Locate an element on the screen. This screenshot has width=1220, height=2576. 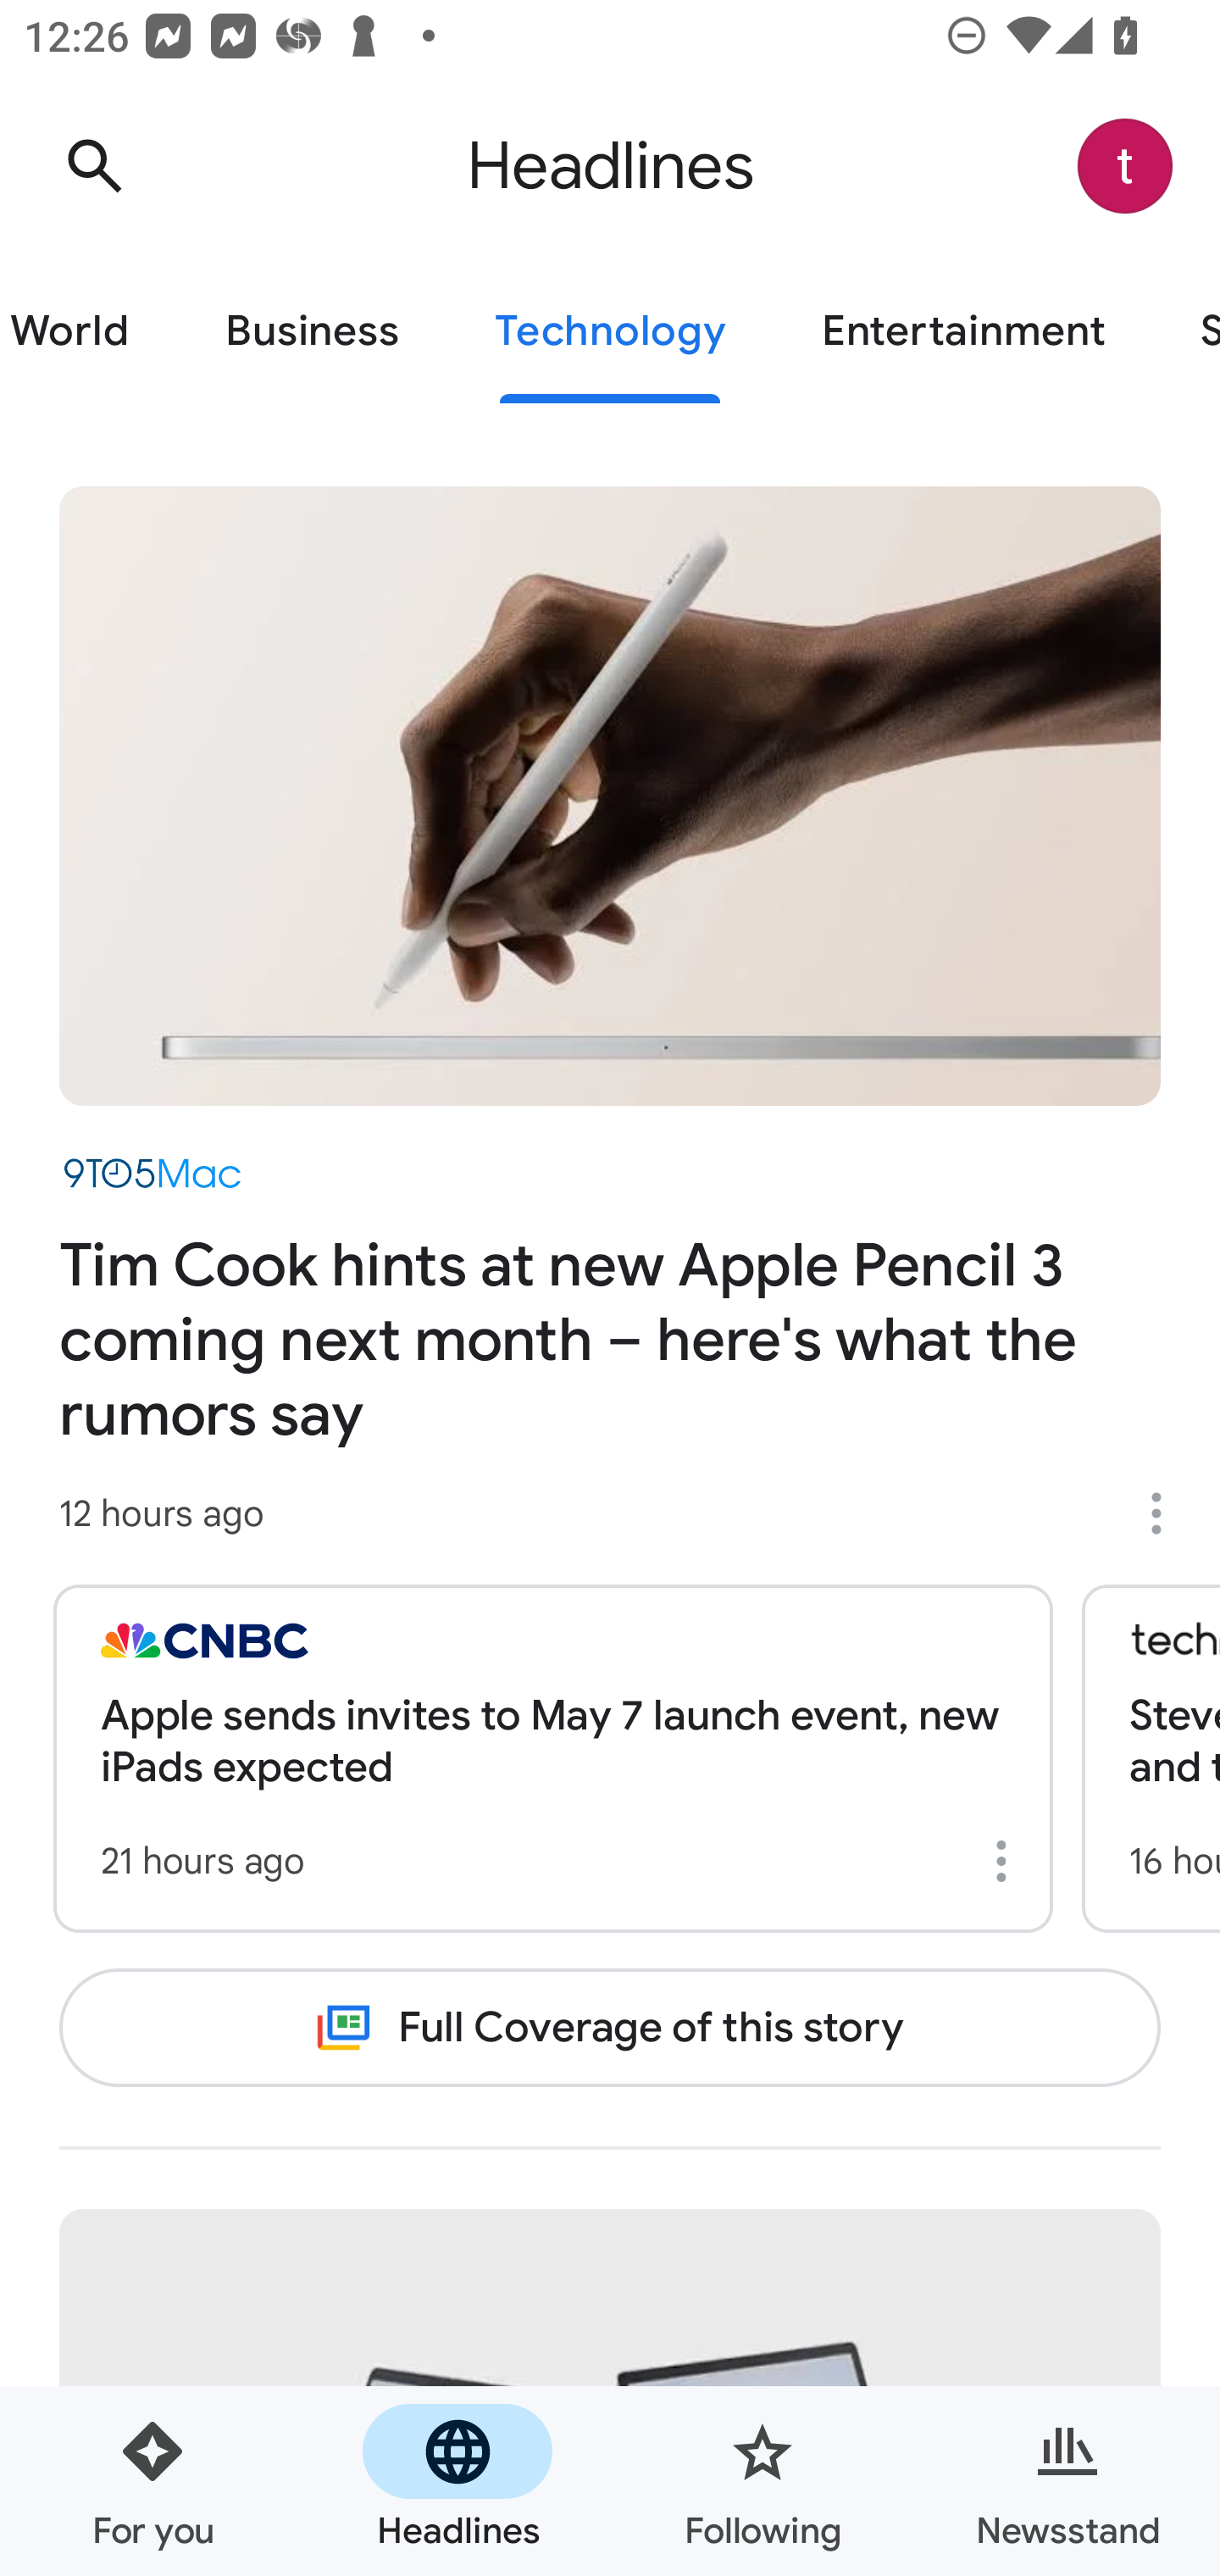
World is located at coordinates (88, 332).